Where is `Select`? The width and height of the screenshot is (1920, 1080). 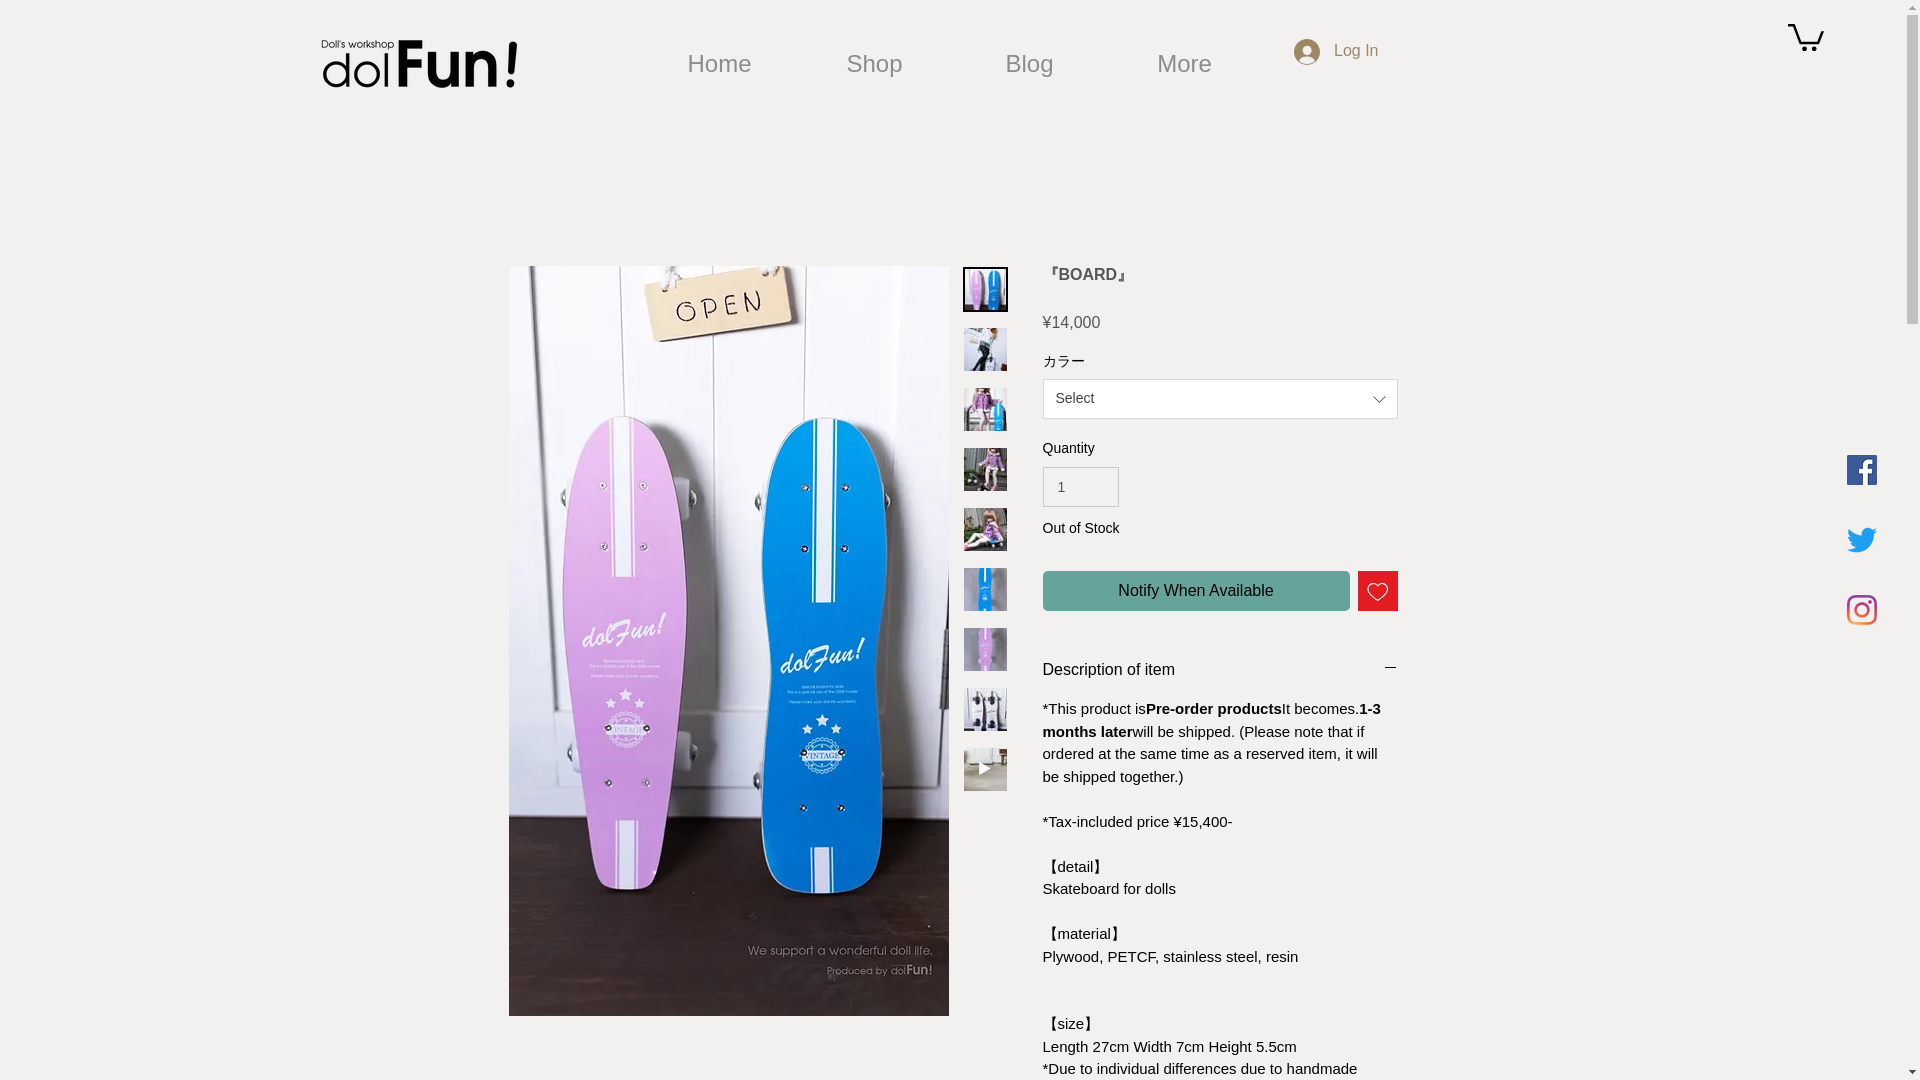
Select is located at coordinates (1220, 399).